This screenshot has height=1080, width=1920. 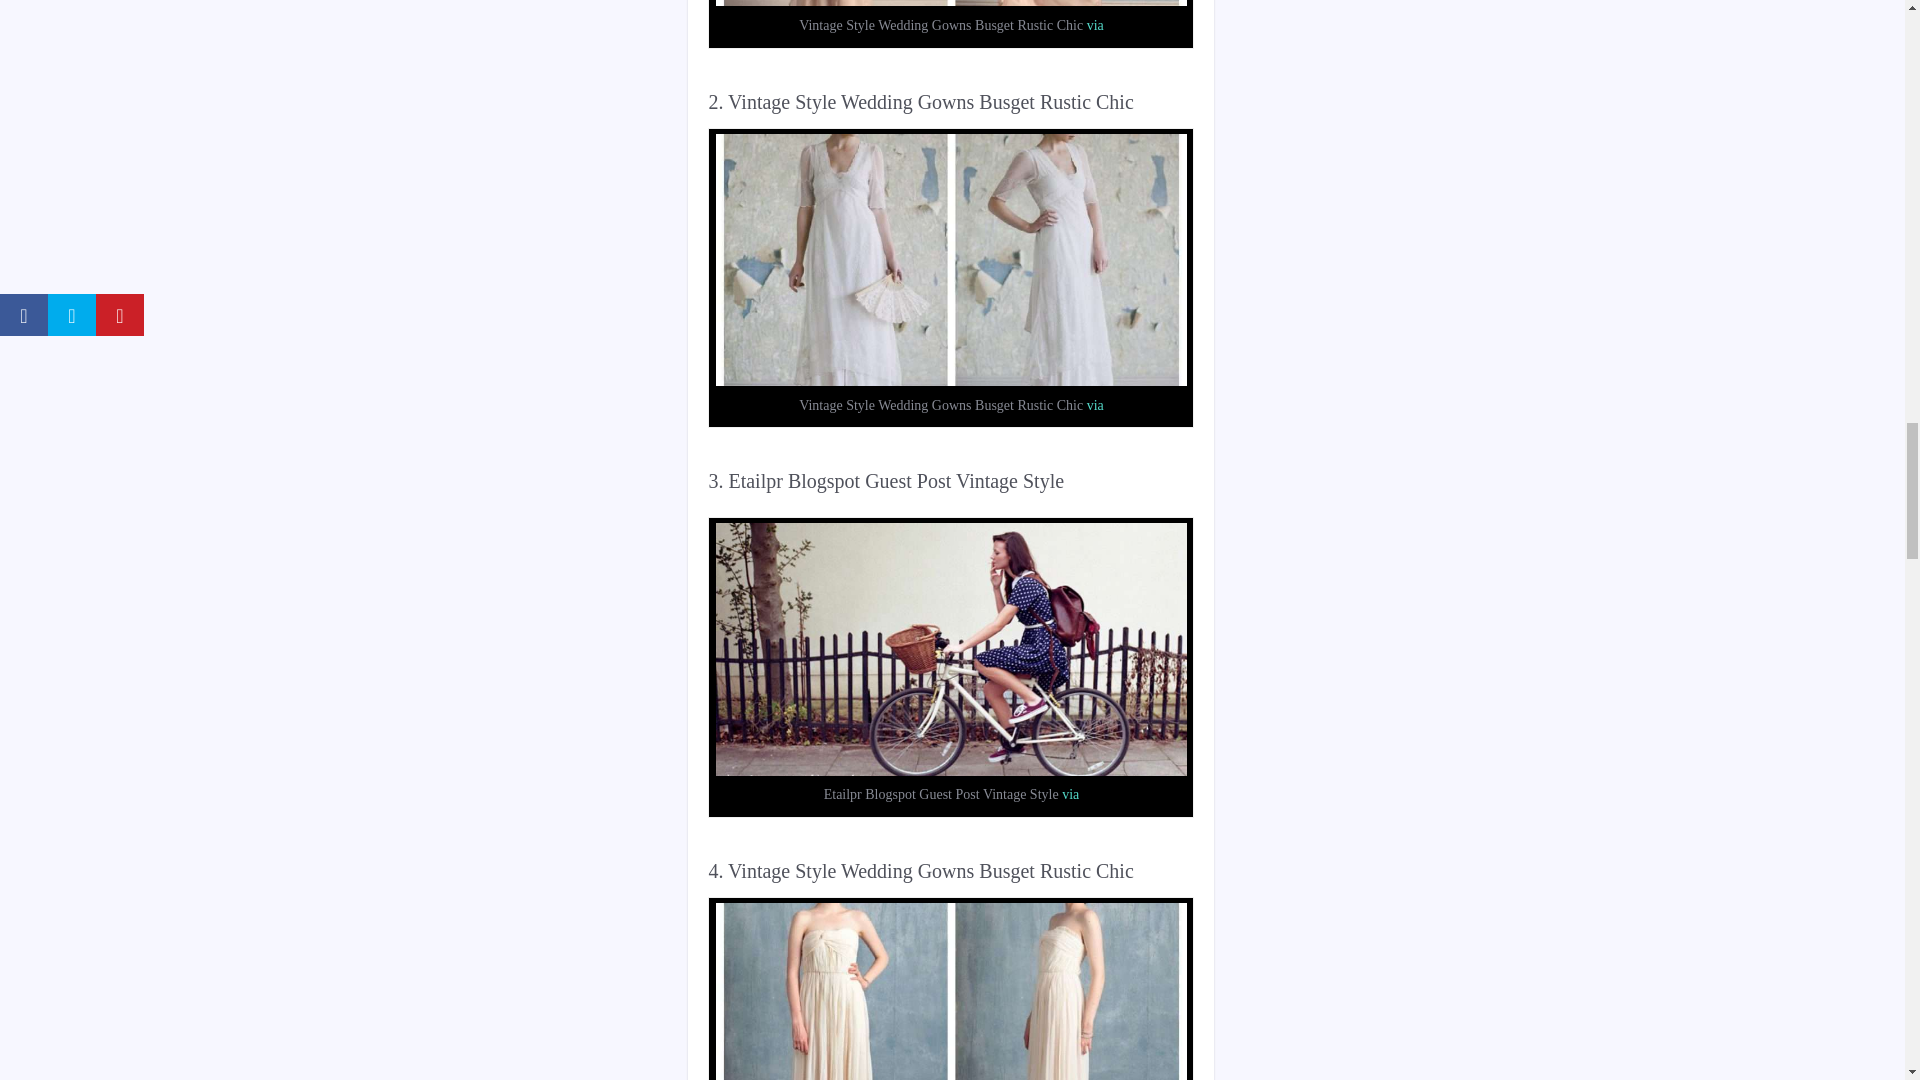 What do you see at coordinates (1095, 26) in the screenshot?
I see `via` at bounding box center [1095, 26].